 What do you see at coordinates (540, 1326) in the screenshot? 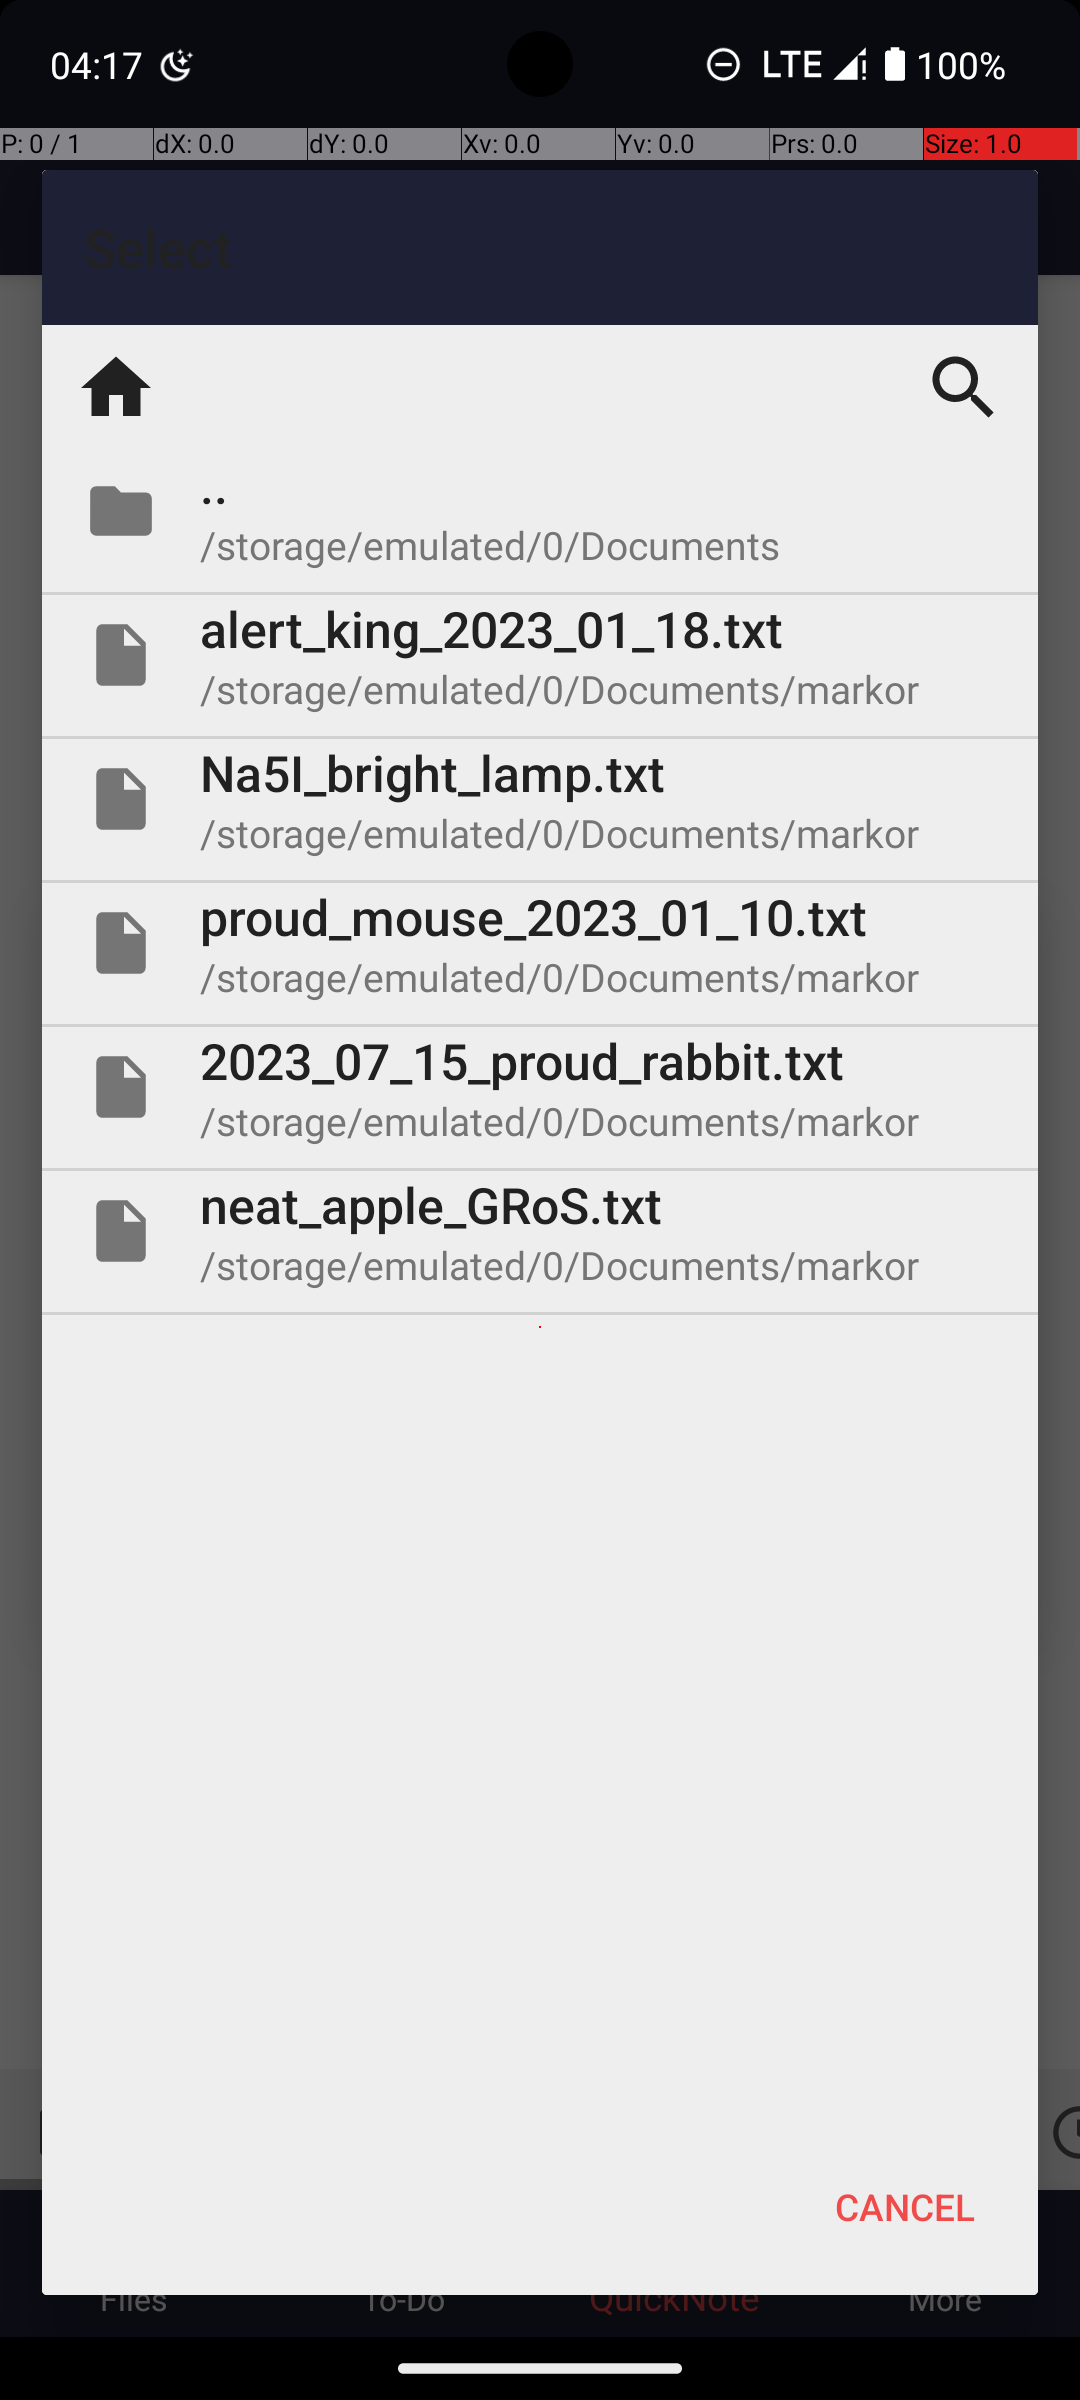
I see `BROWSE FILESYSTEM` at bounding box center [540, 1326].